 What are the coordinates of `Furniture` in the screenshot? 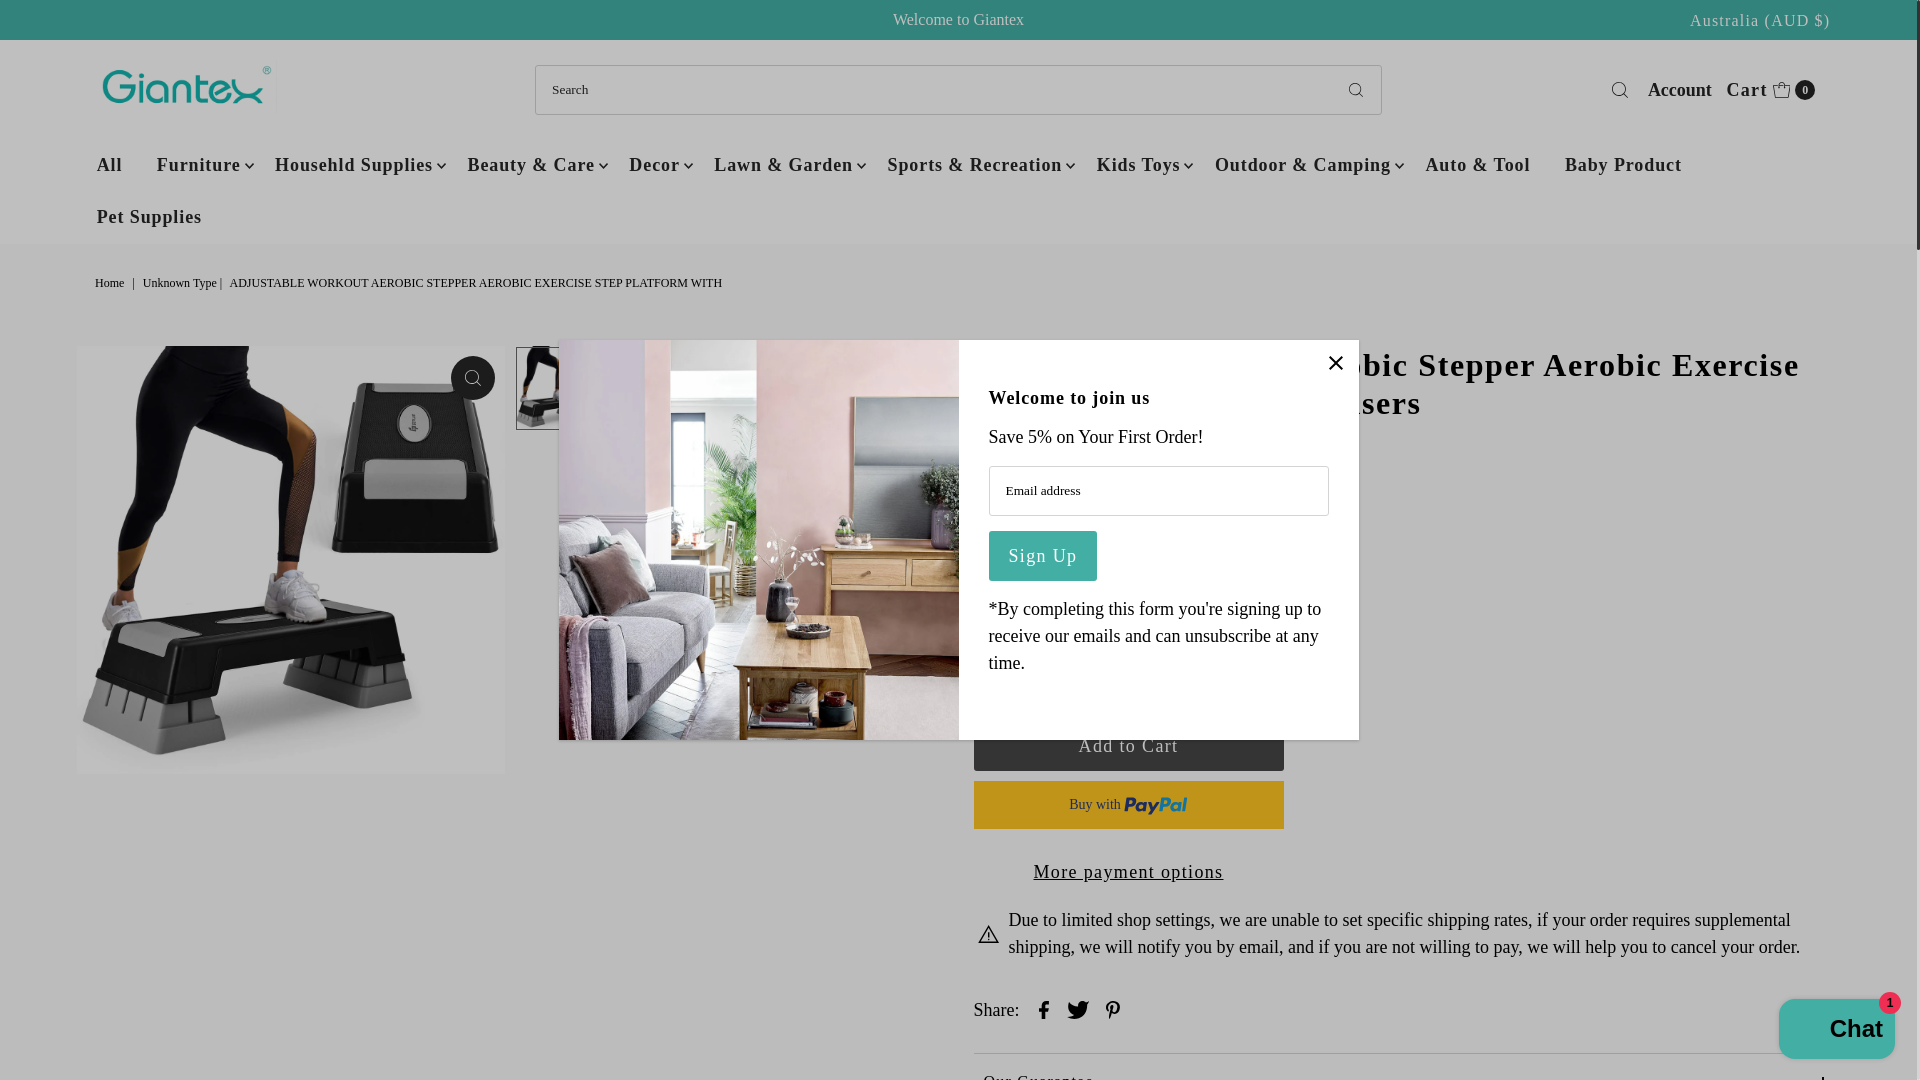 It's located at (198, 165).